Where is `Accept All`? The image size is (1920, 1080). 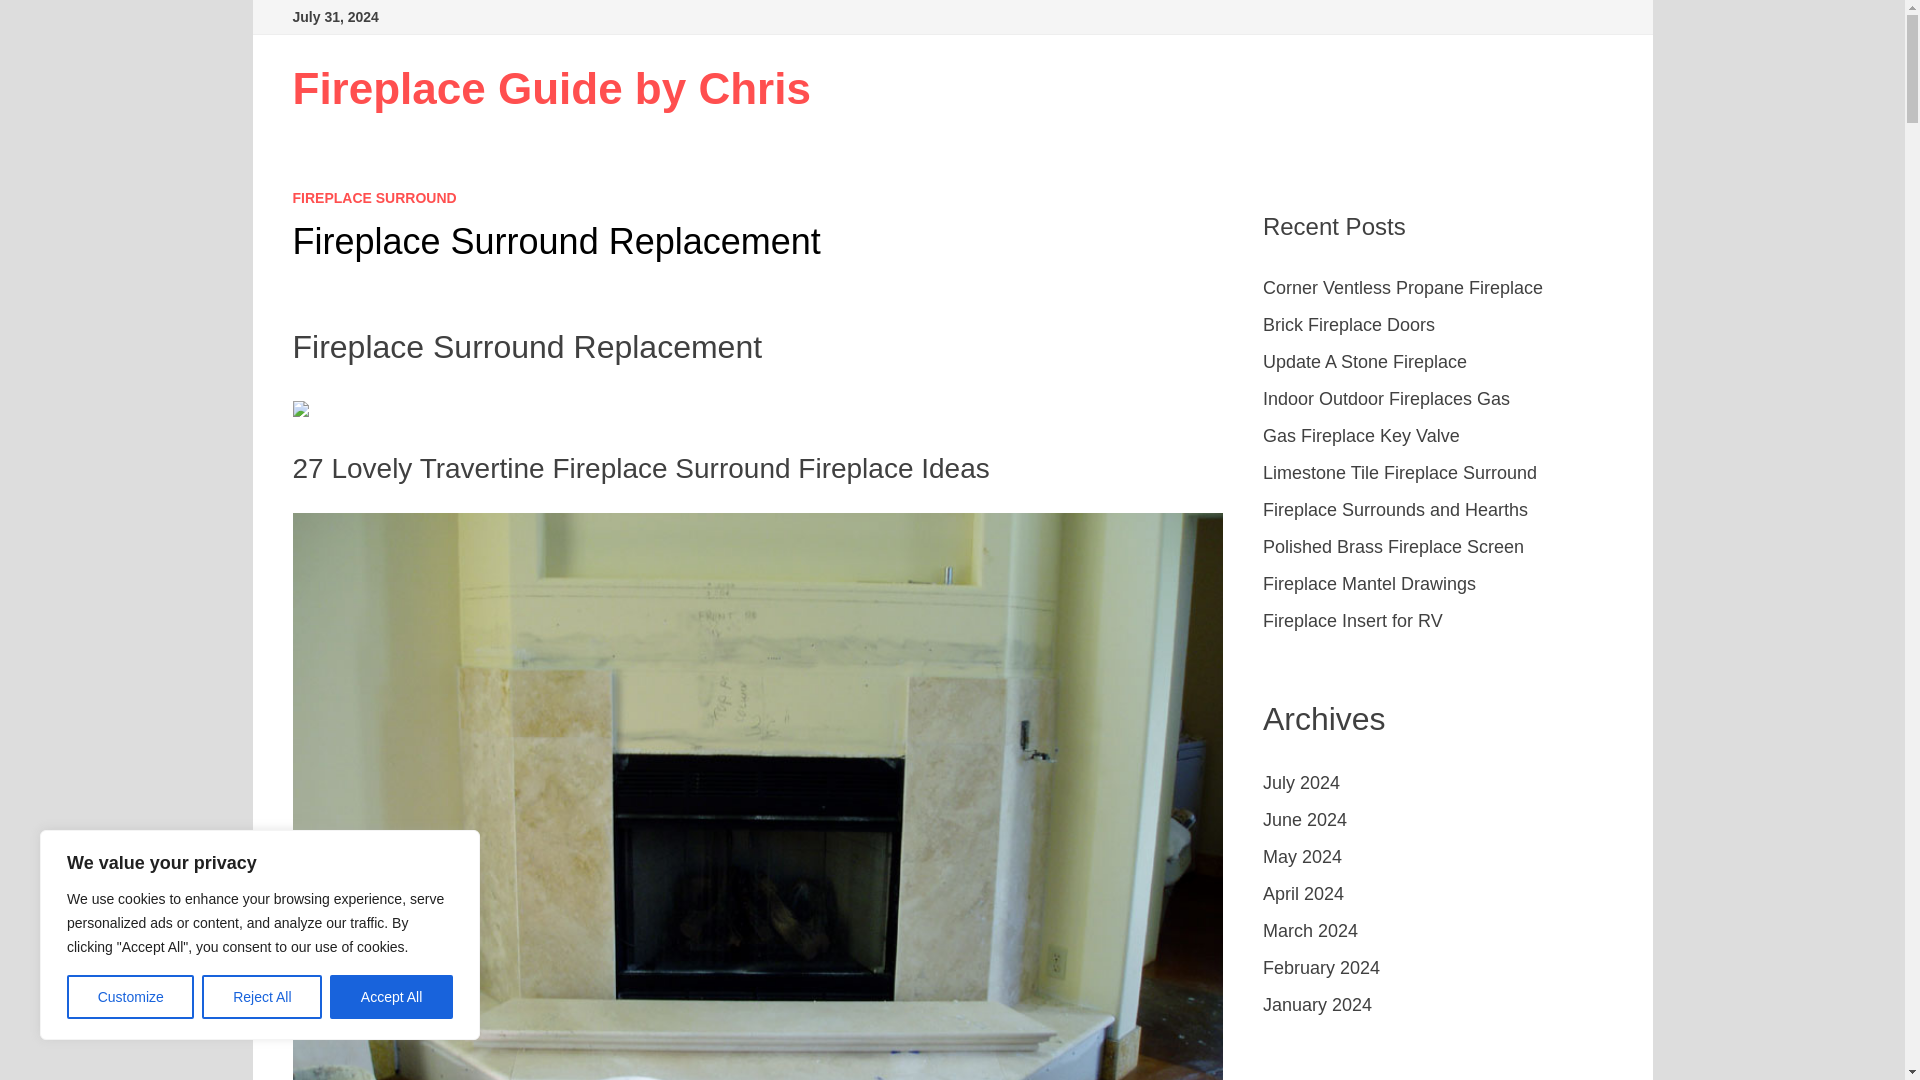 Accept All is located at coordinates (392, 997).